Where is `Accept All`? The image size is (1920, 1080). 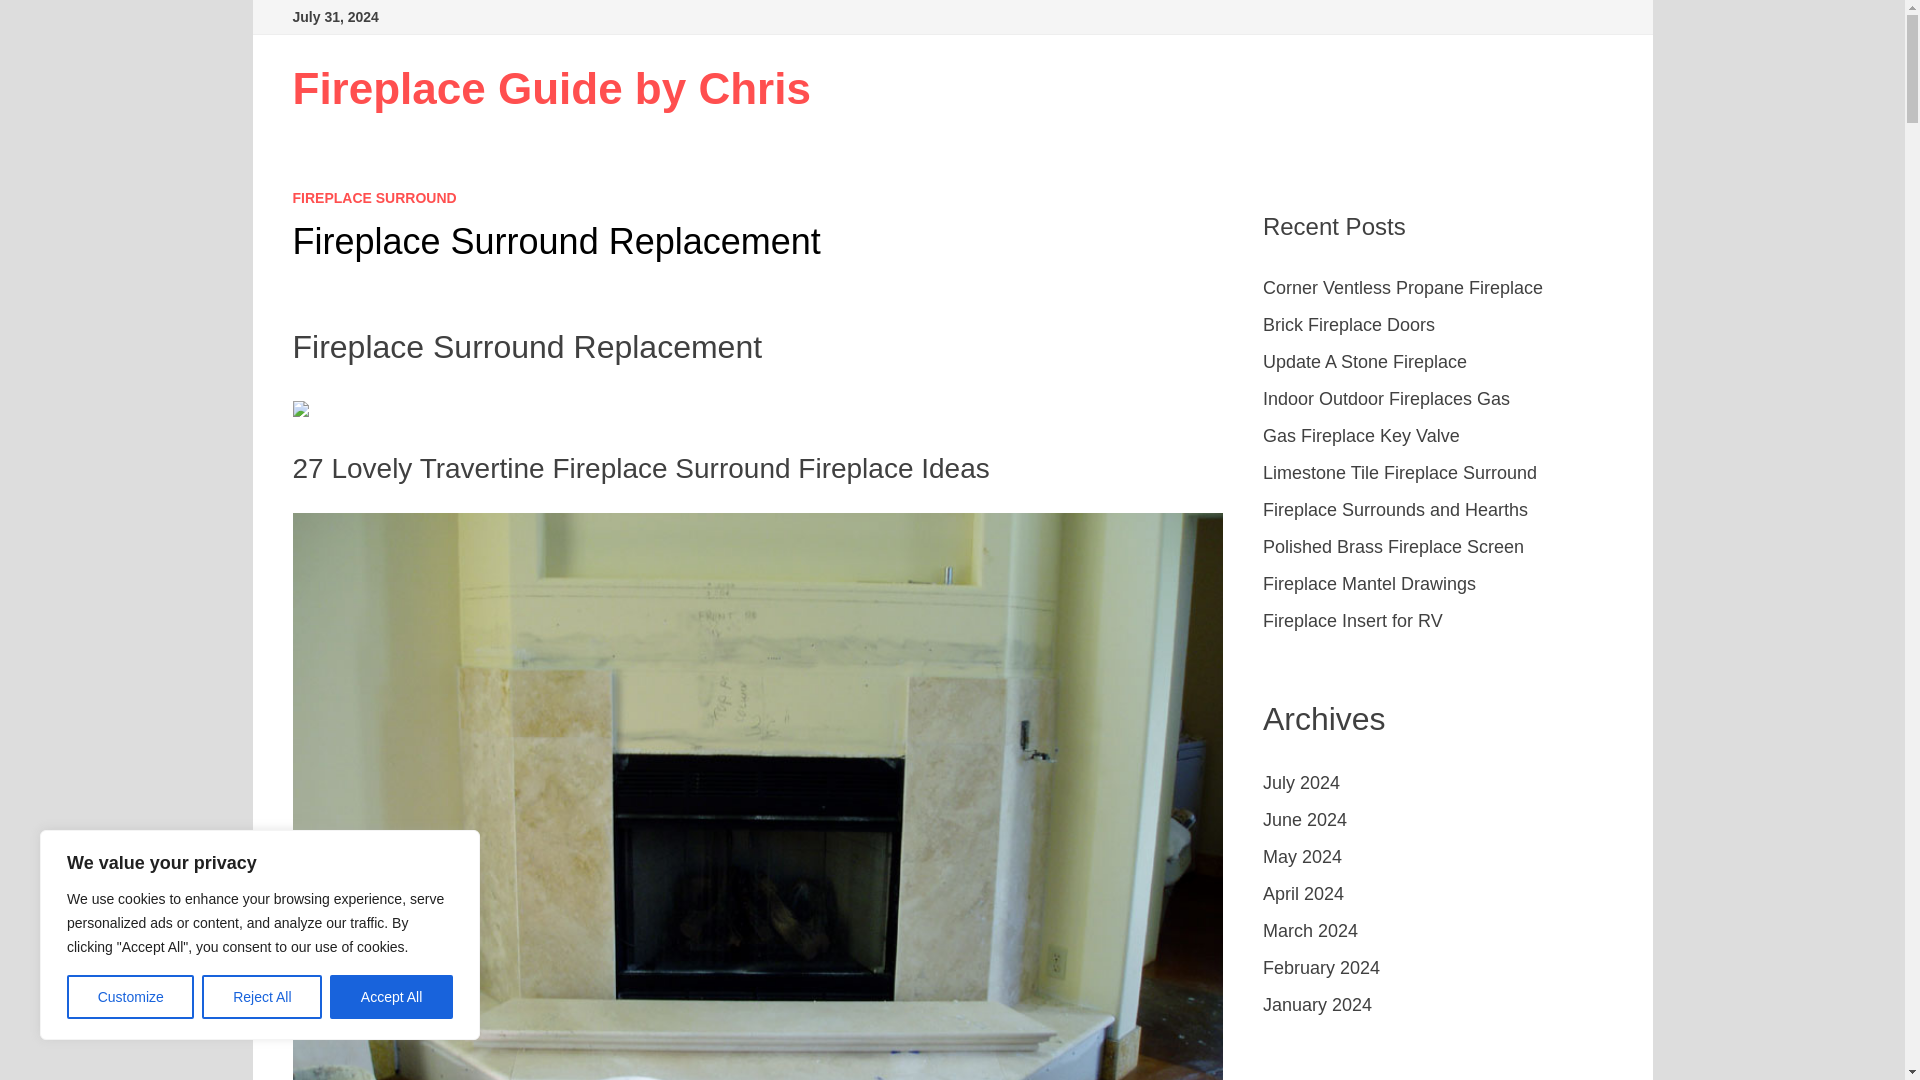 Accept All is located at coordinates (392, 997).